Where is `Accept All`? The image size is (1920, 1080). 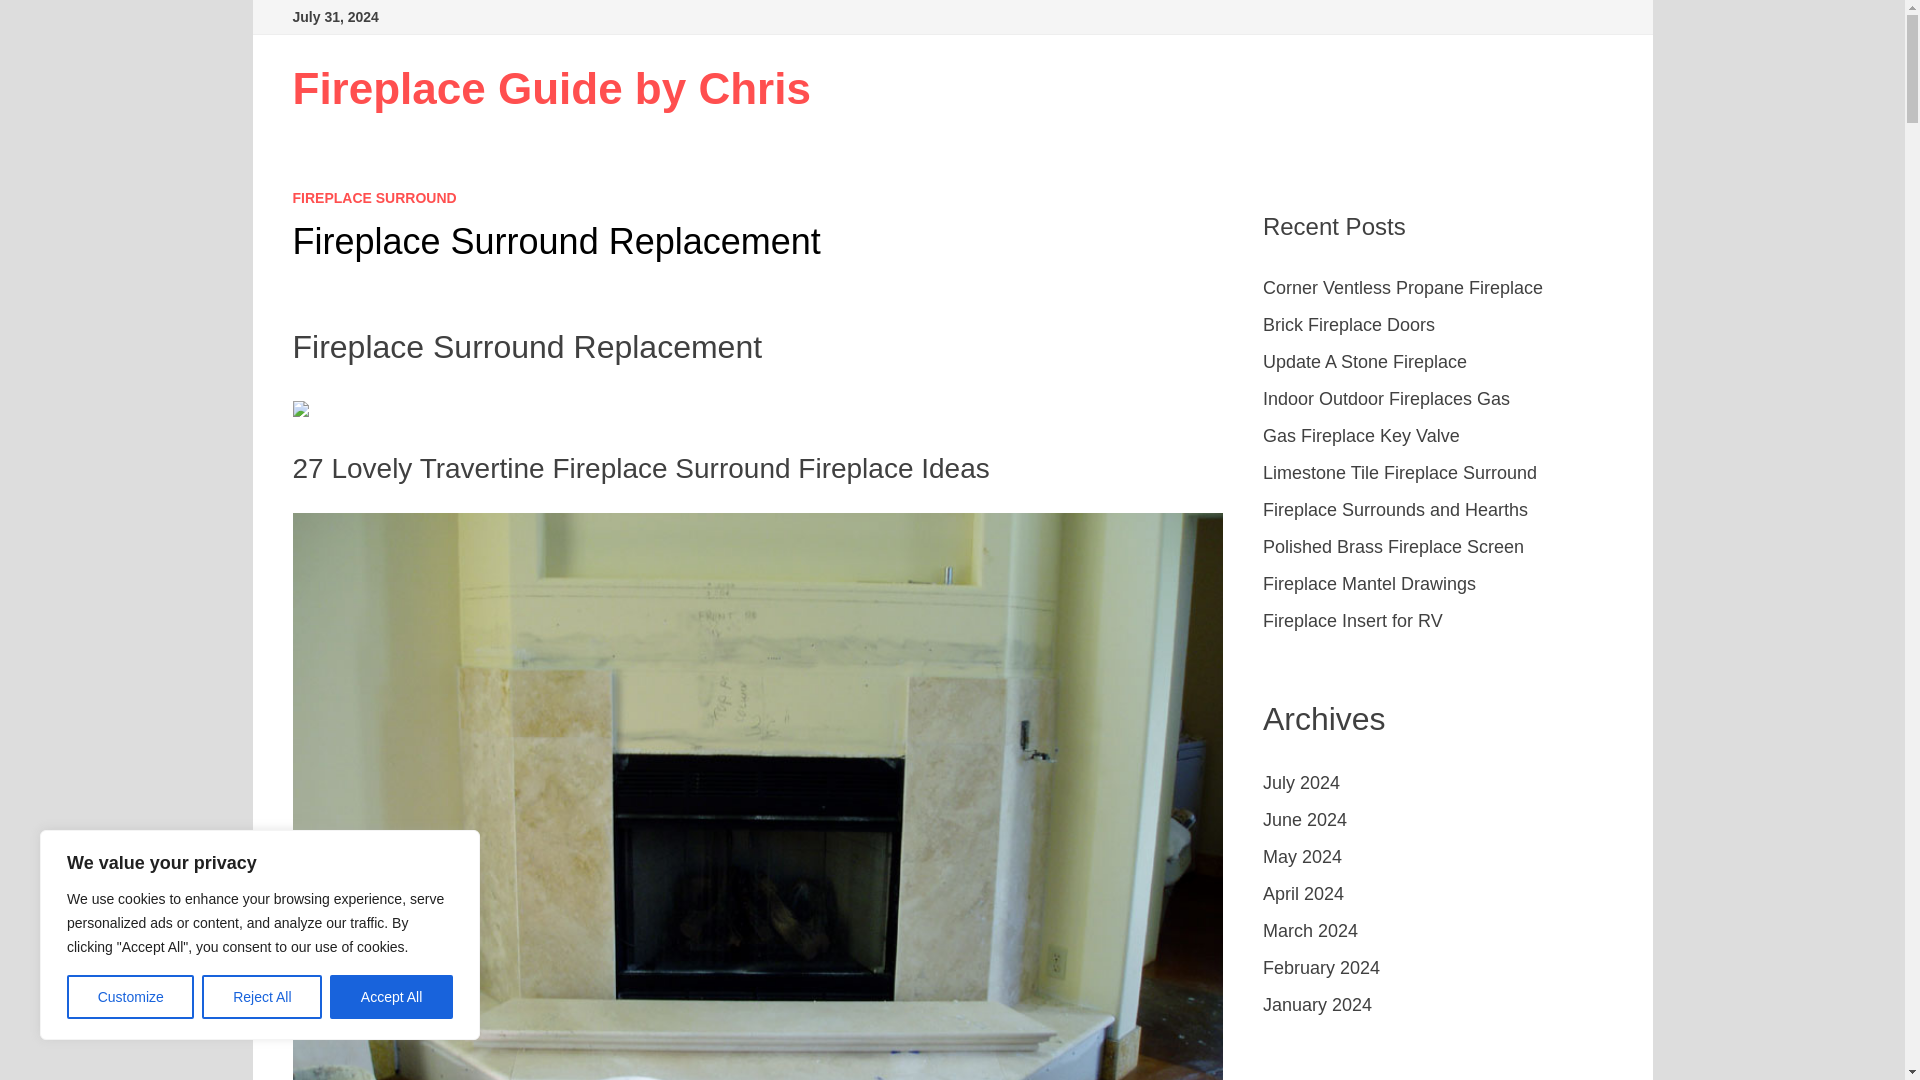 Accept All is located at coordinates (392, 997).